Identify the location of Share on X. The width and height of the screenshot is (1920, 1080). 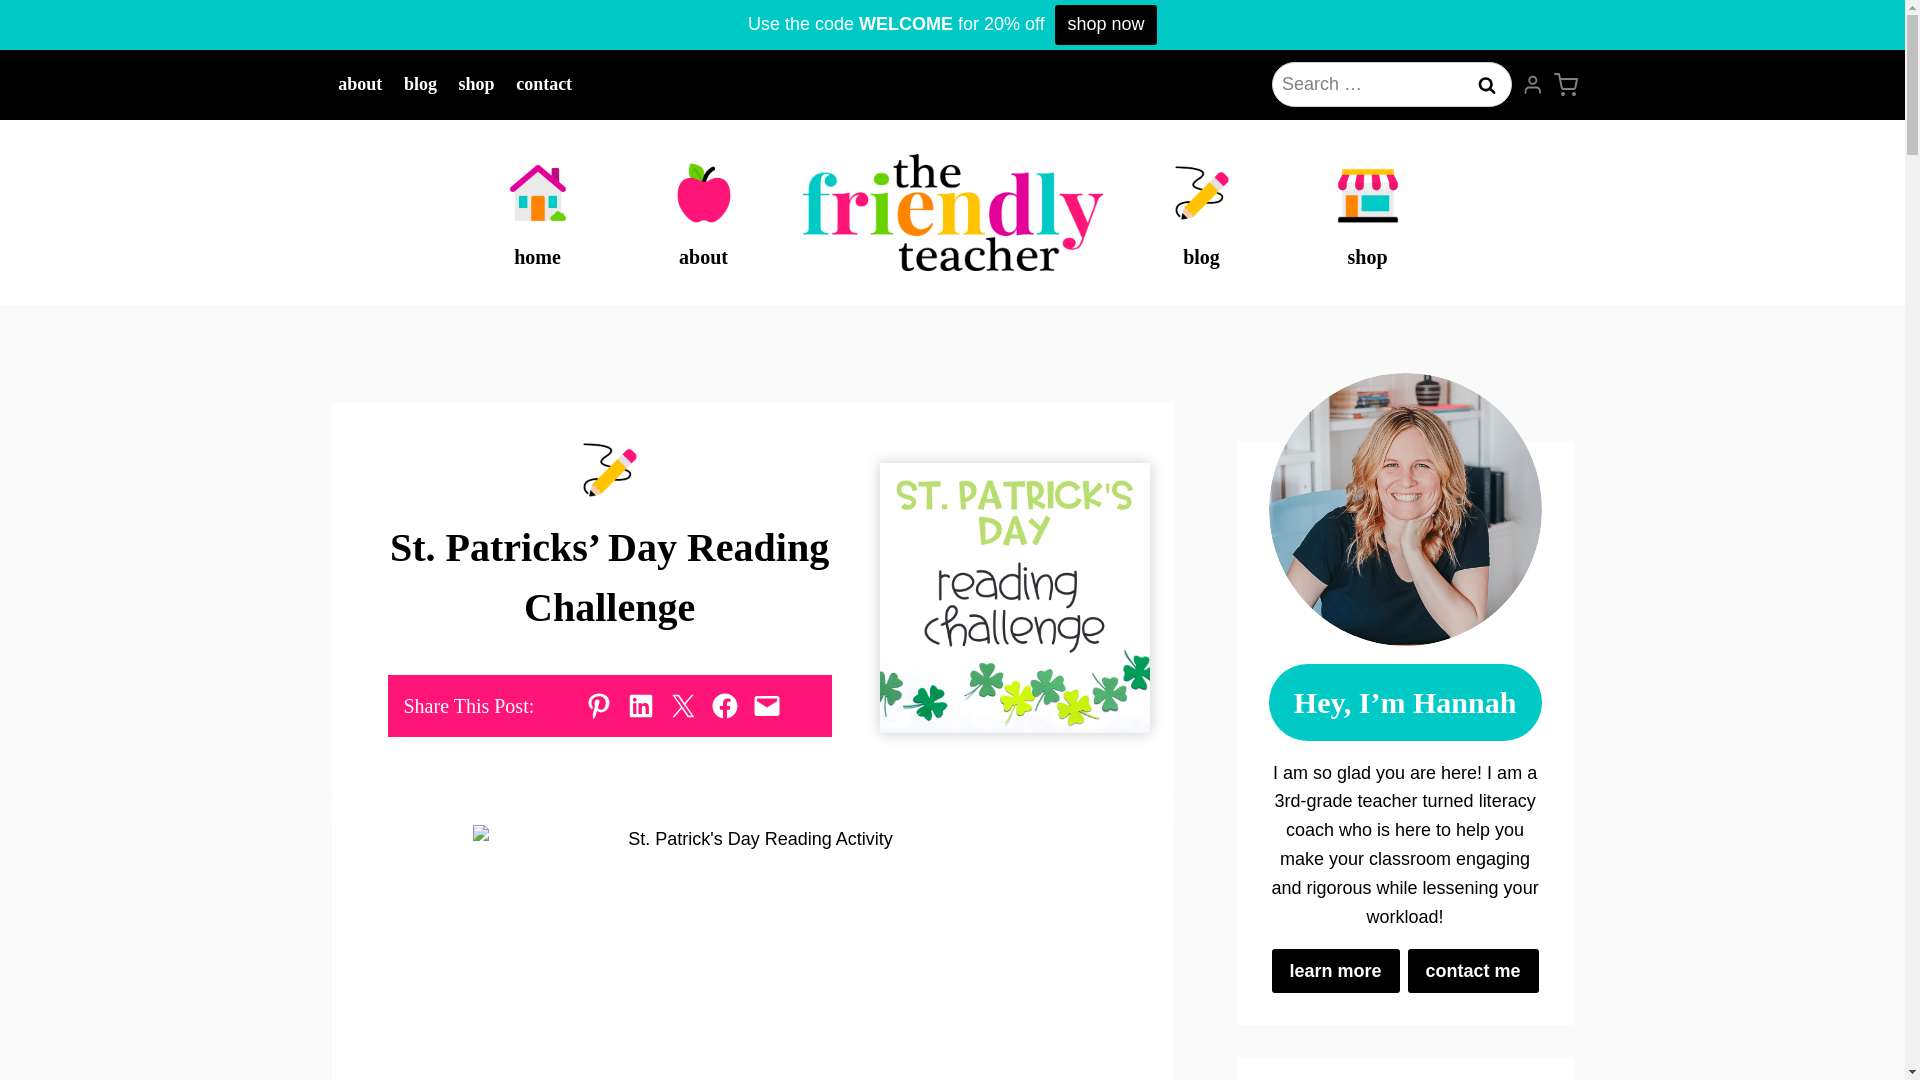
(683, 706).